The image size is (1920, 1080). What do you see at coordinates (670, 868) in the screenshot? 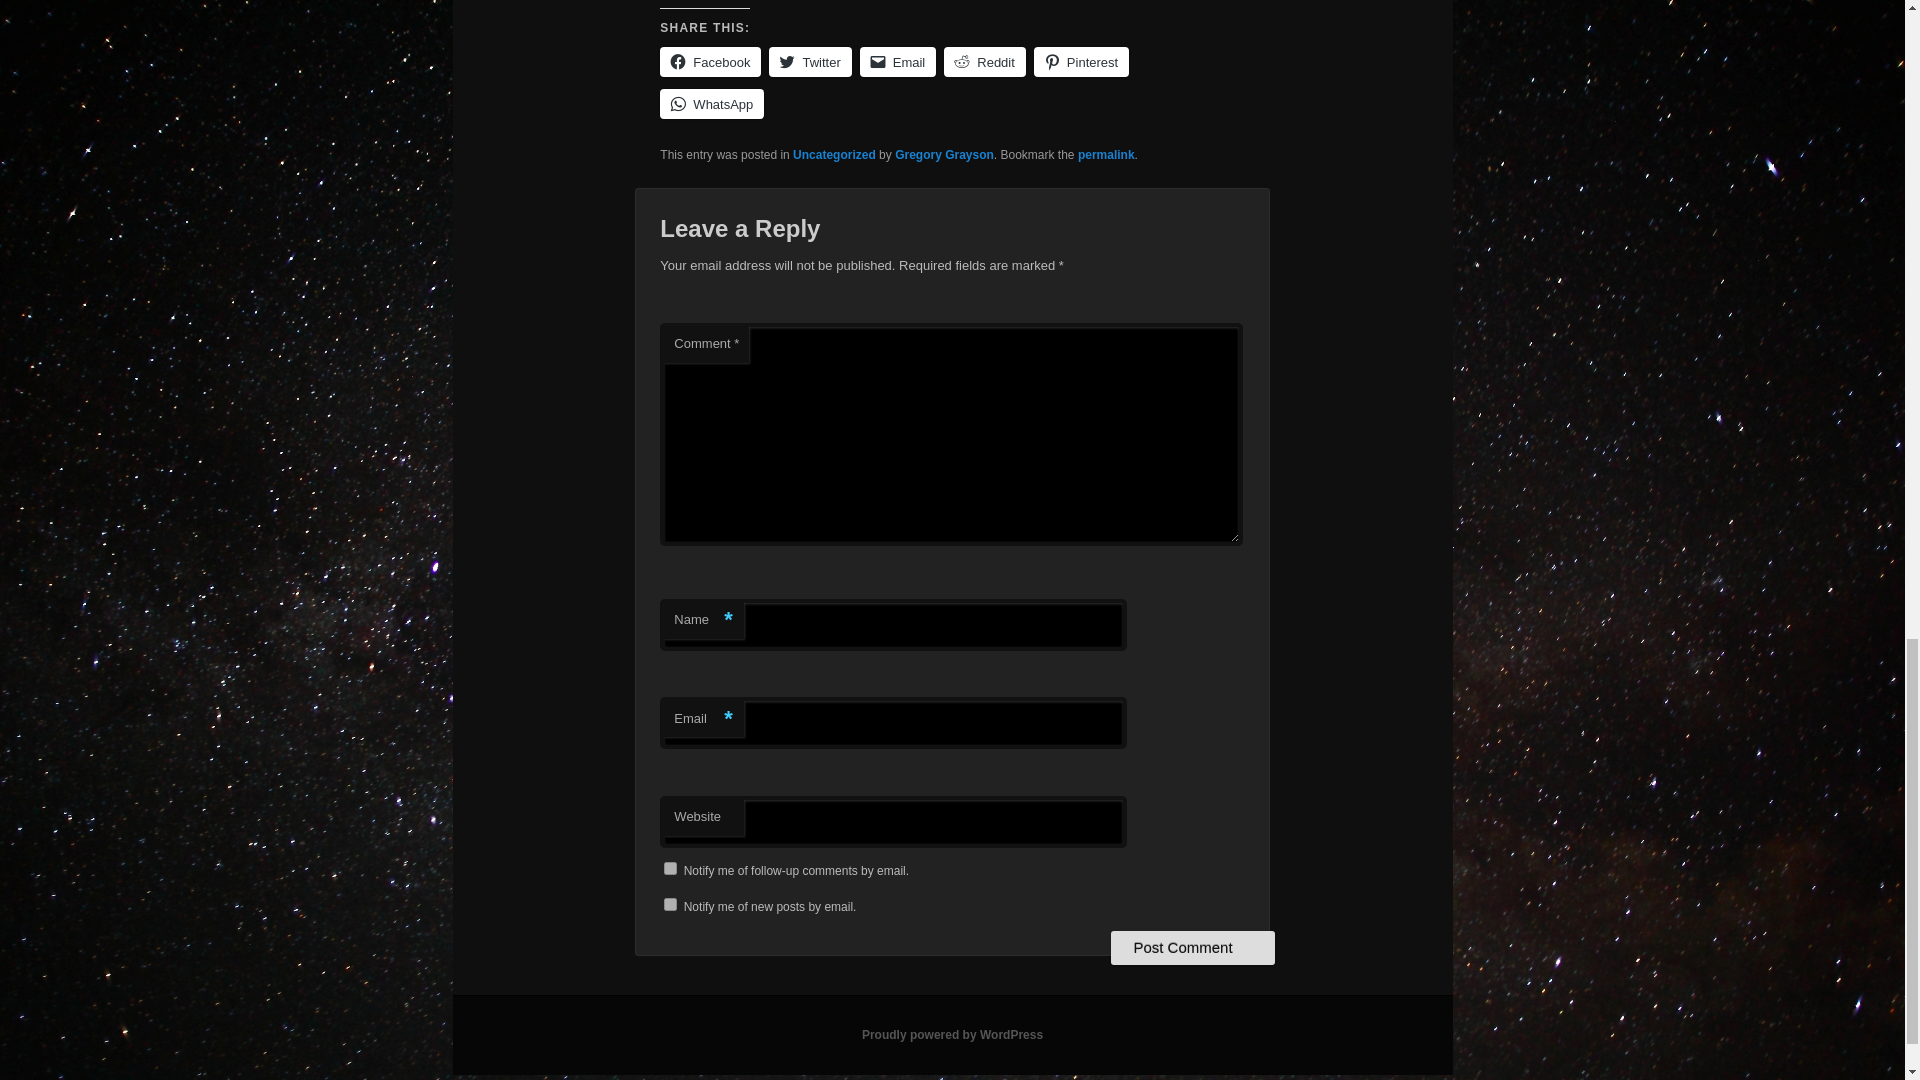
I see `subscribe` at bounding box center [670, 868].